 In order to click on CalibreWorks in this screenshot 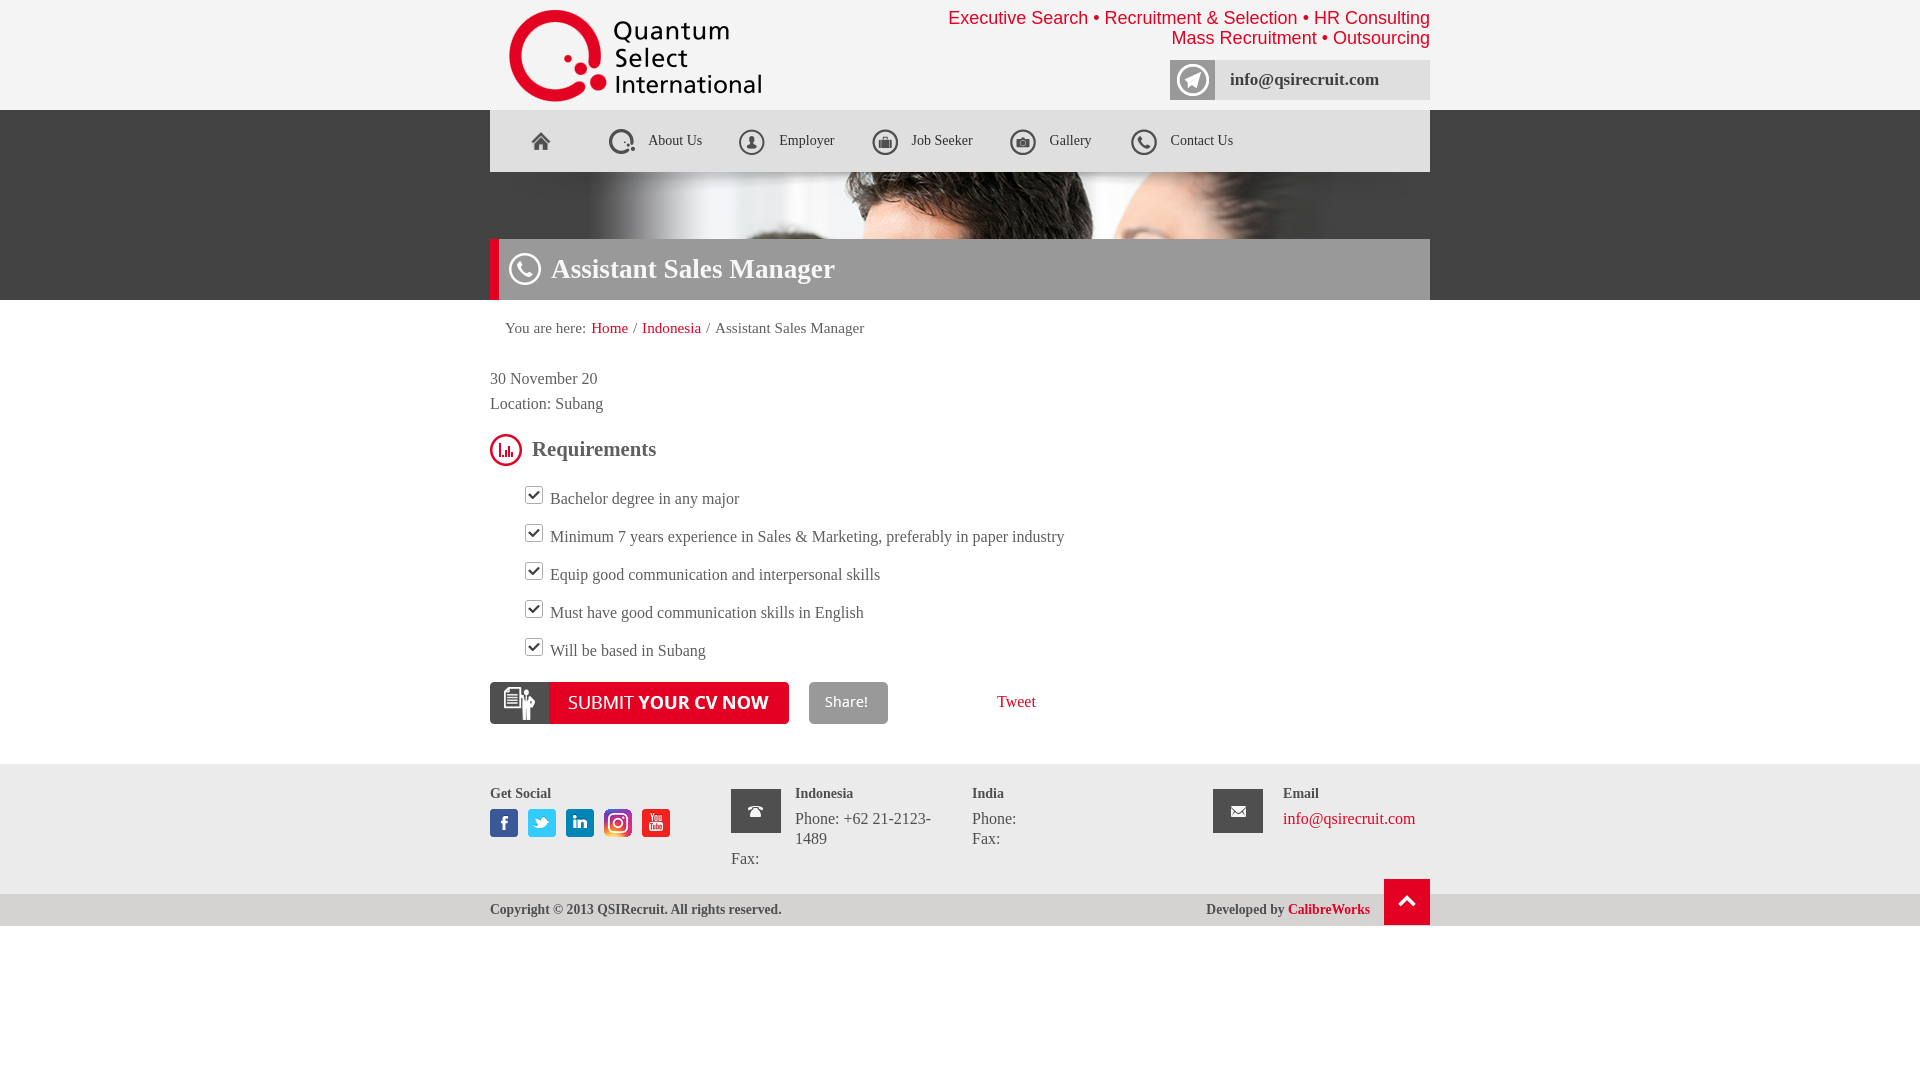, I will do `click(1329, 908)`.